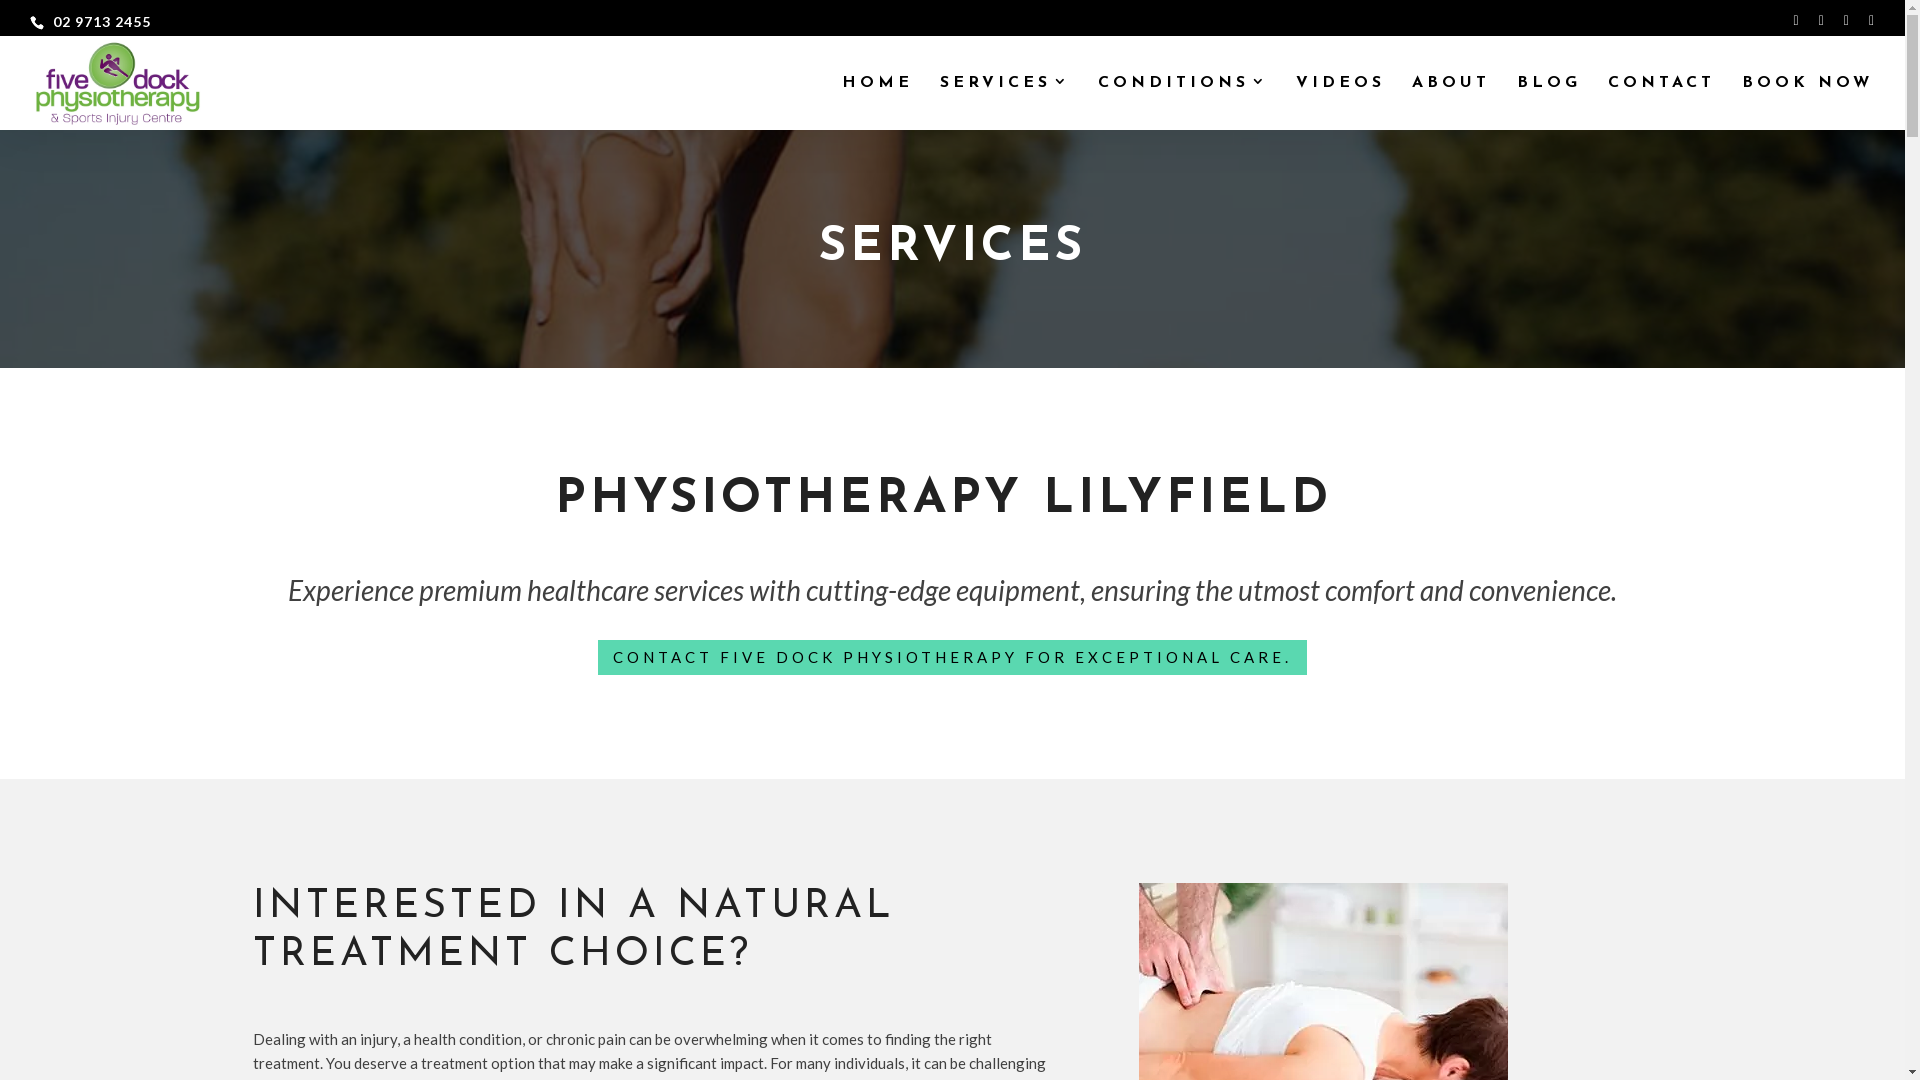 The width and height of the screenshot is (1920, 1080). What do you see at coordinates (1006, 103) in the screenshot?
I see `SERVICES` at bounding box center [1006, 103].